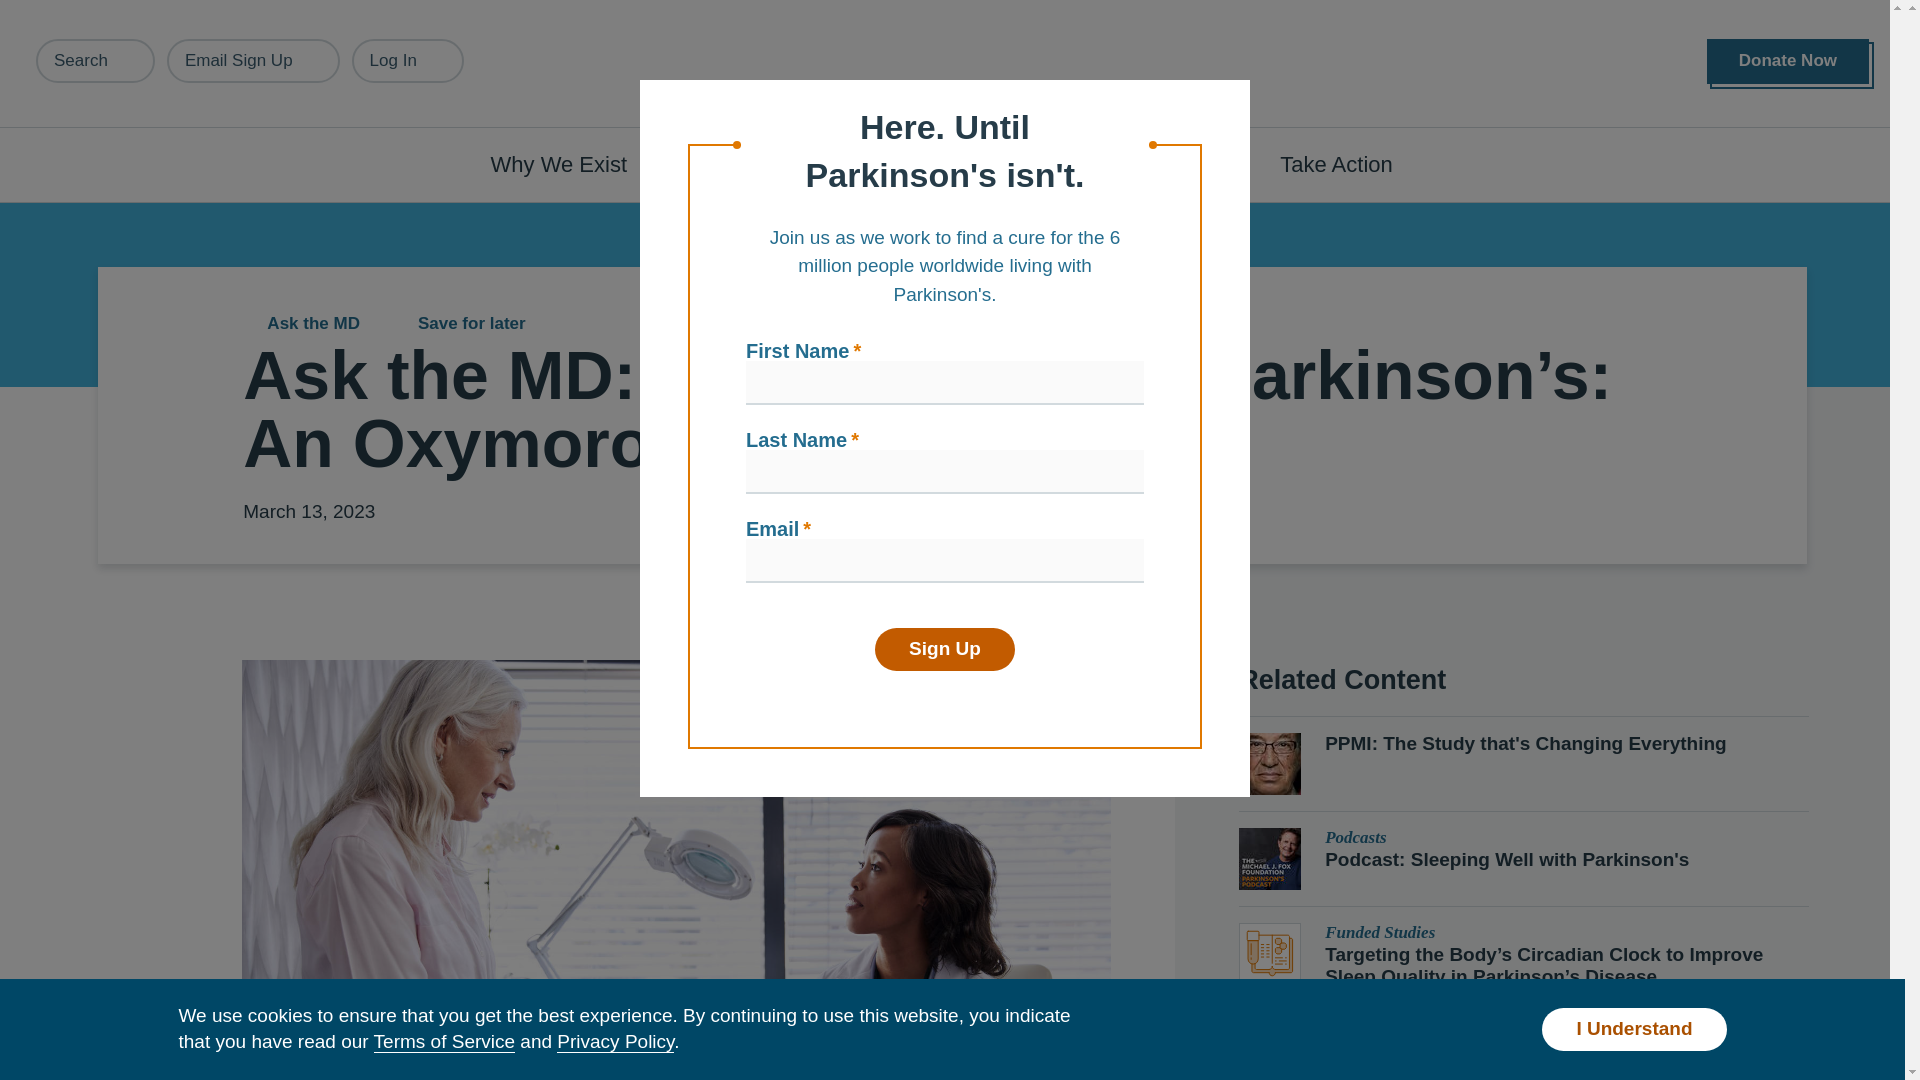 The image size is (1920, 1080). I want to click on Why We Exist, so click(570, 164).